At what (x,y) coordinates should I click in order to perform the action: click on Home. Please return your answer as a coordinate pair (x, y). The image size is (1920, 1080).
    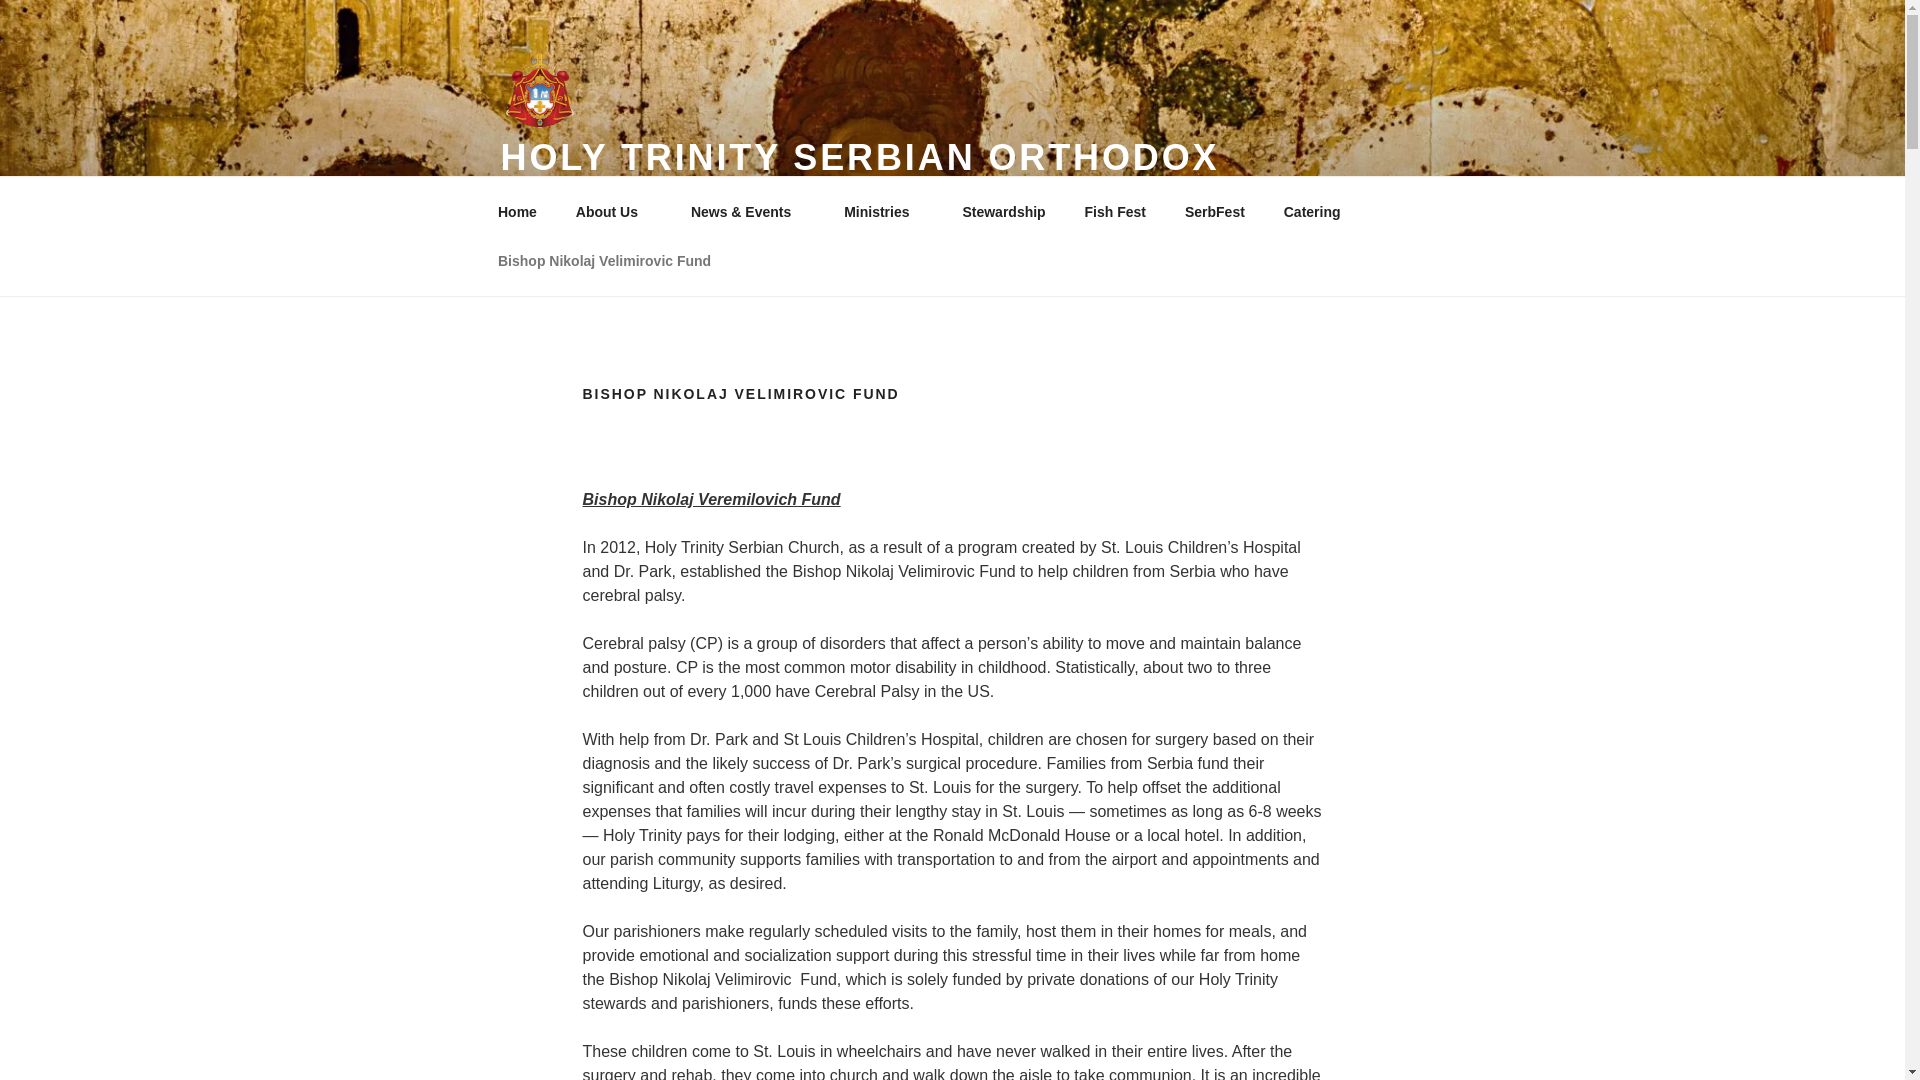
    Looking at the image, I should click on (517, 212).